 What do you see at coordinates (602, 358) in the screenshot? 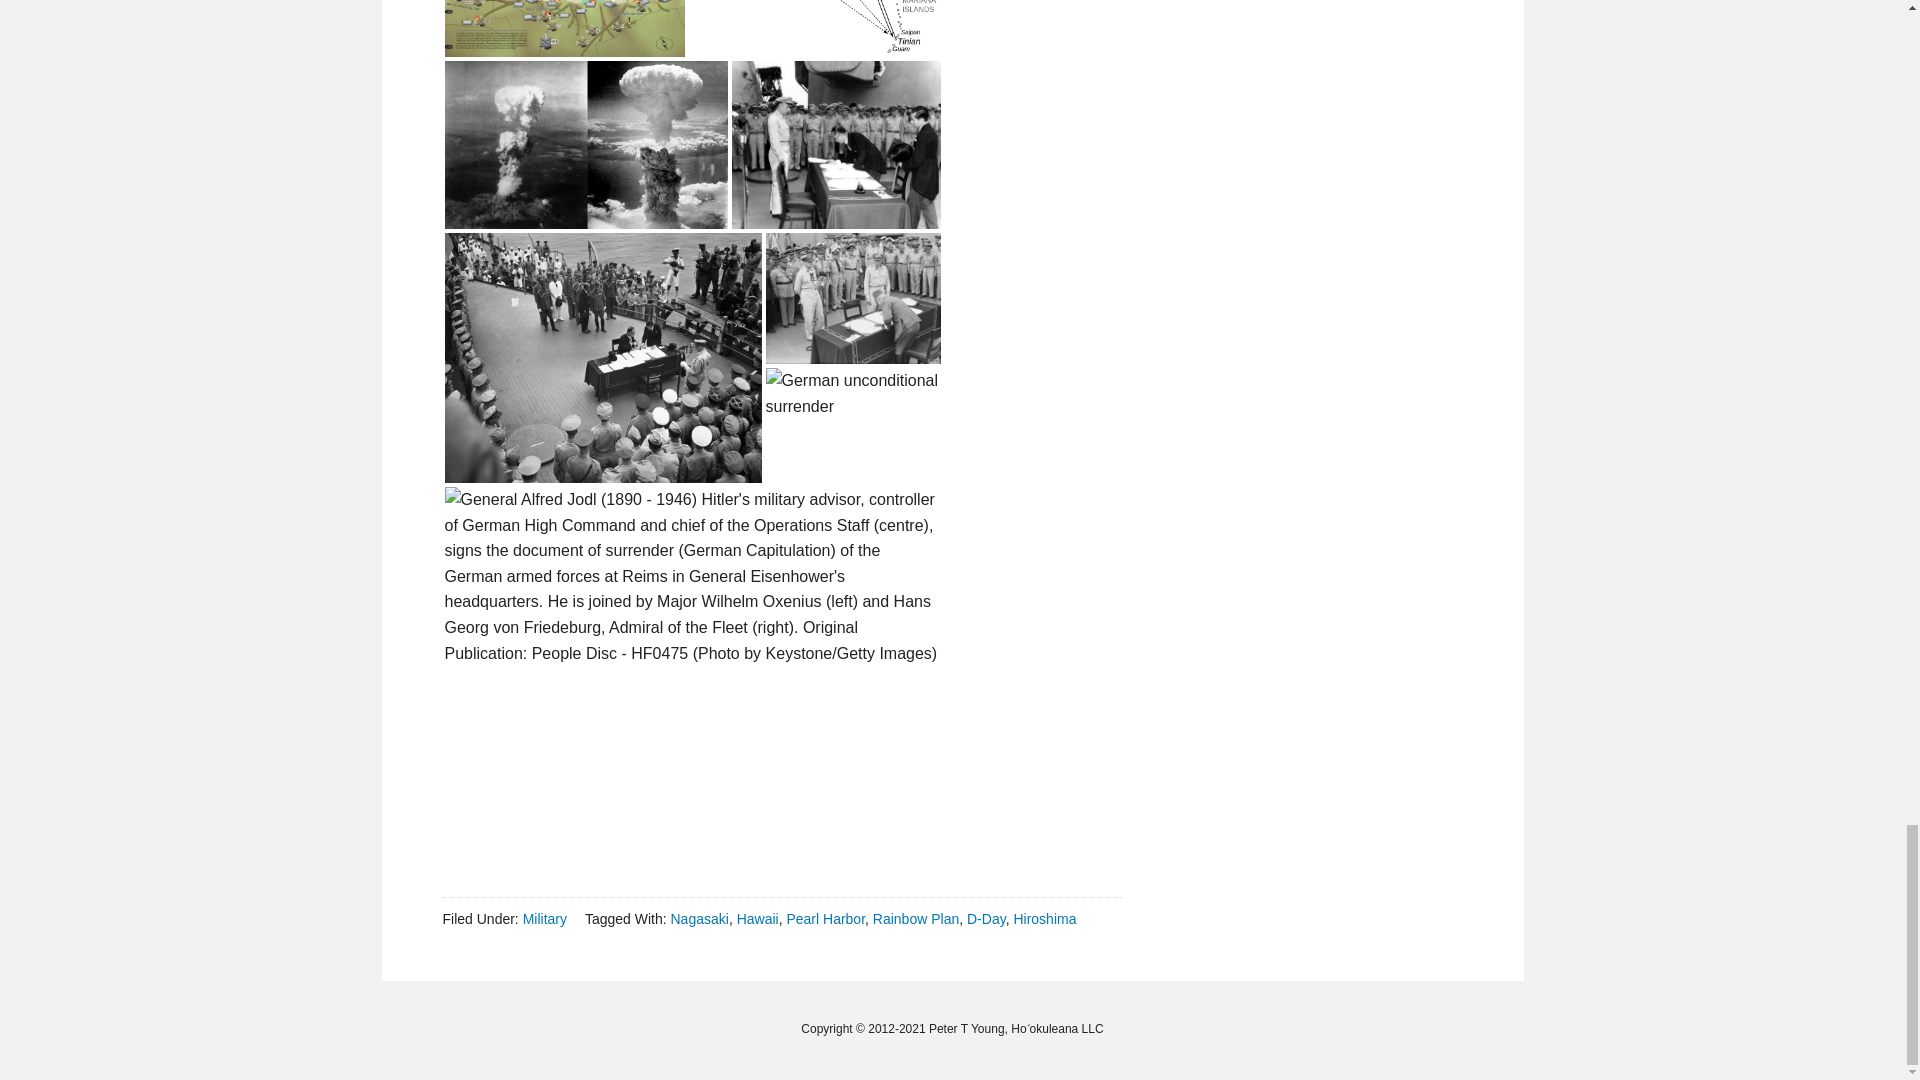
I see `Surrender of the Japanese on the USS` at bounding box center [602, 358].